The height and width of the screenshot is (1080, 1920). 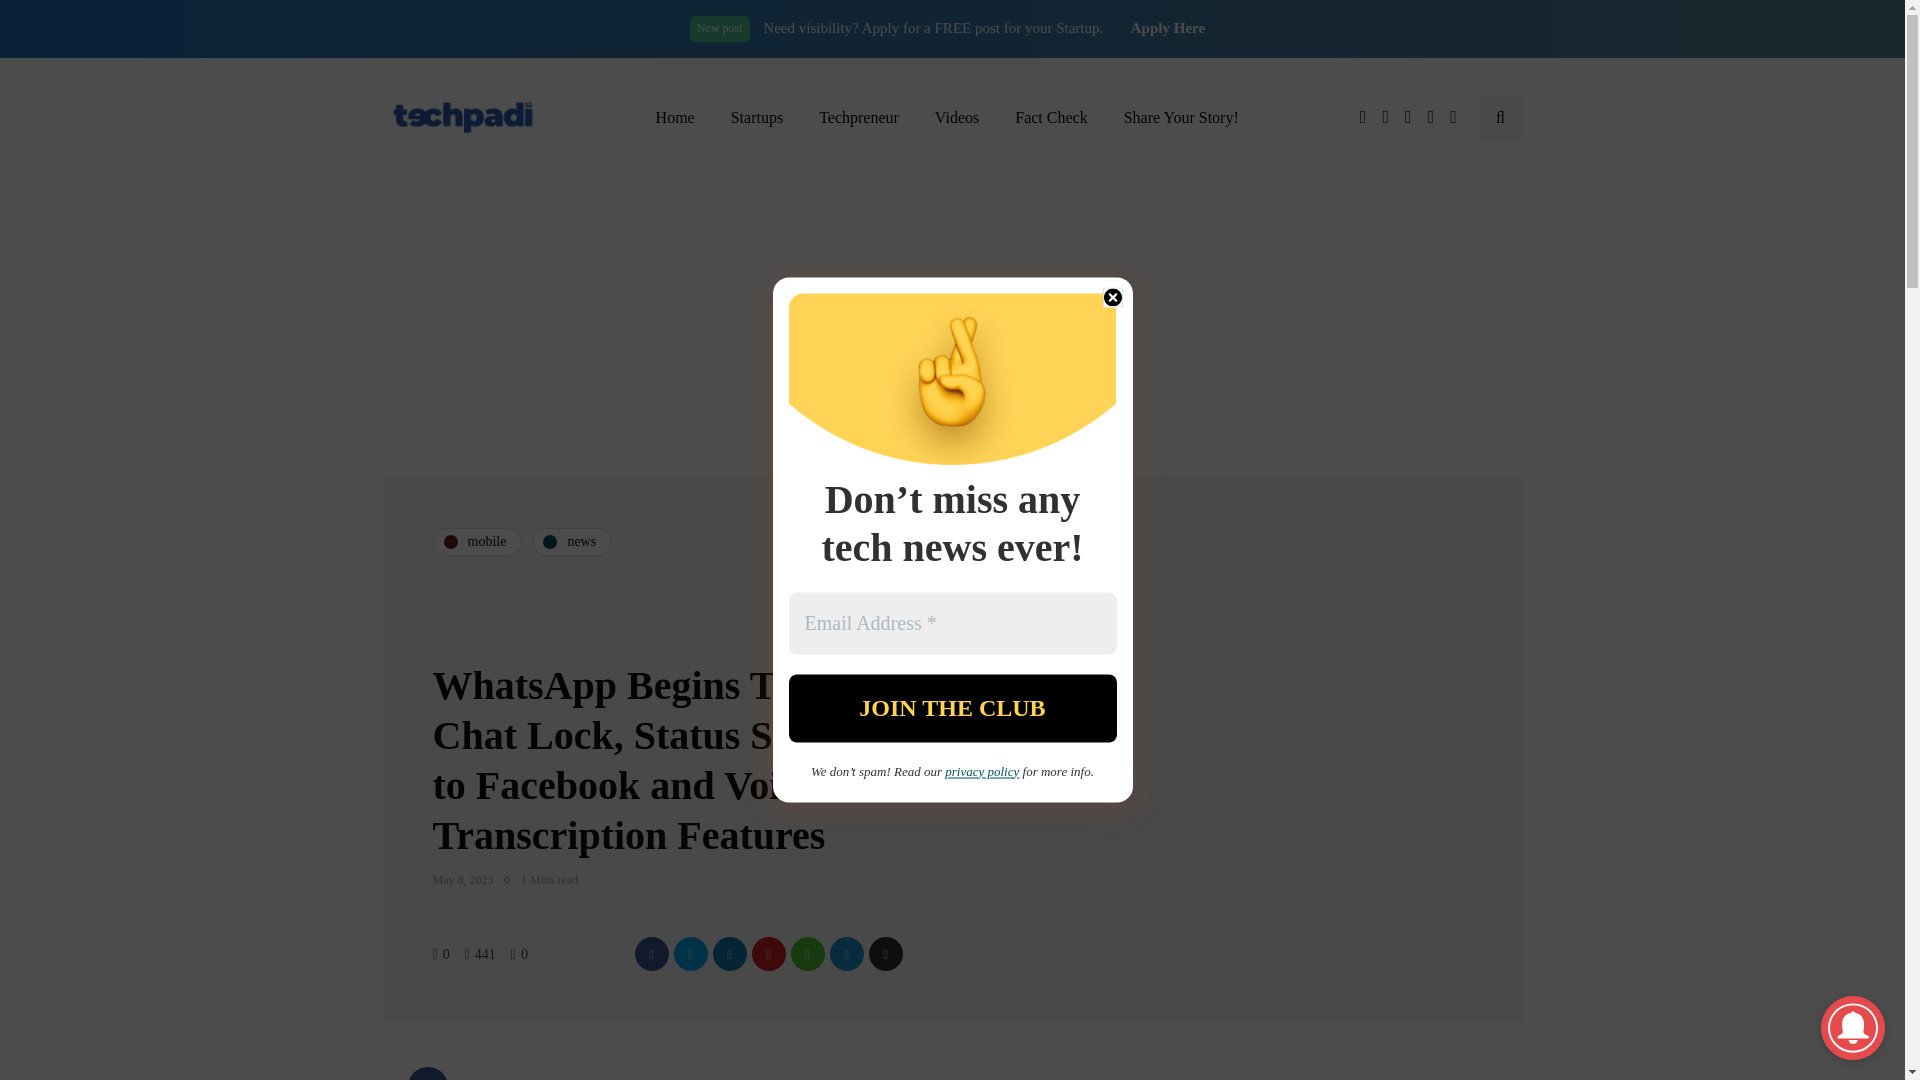 I want to click on Email Address, so click(x=951, y=622).